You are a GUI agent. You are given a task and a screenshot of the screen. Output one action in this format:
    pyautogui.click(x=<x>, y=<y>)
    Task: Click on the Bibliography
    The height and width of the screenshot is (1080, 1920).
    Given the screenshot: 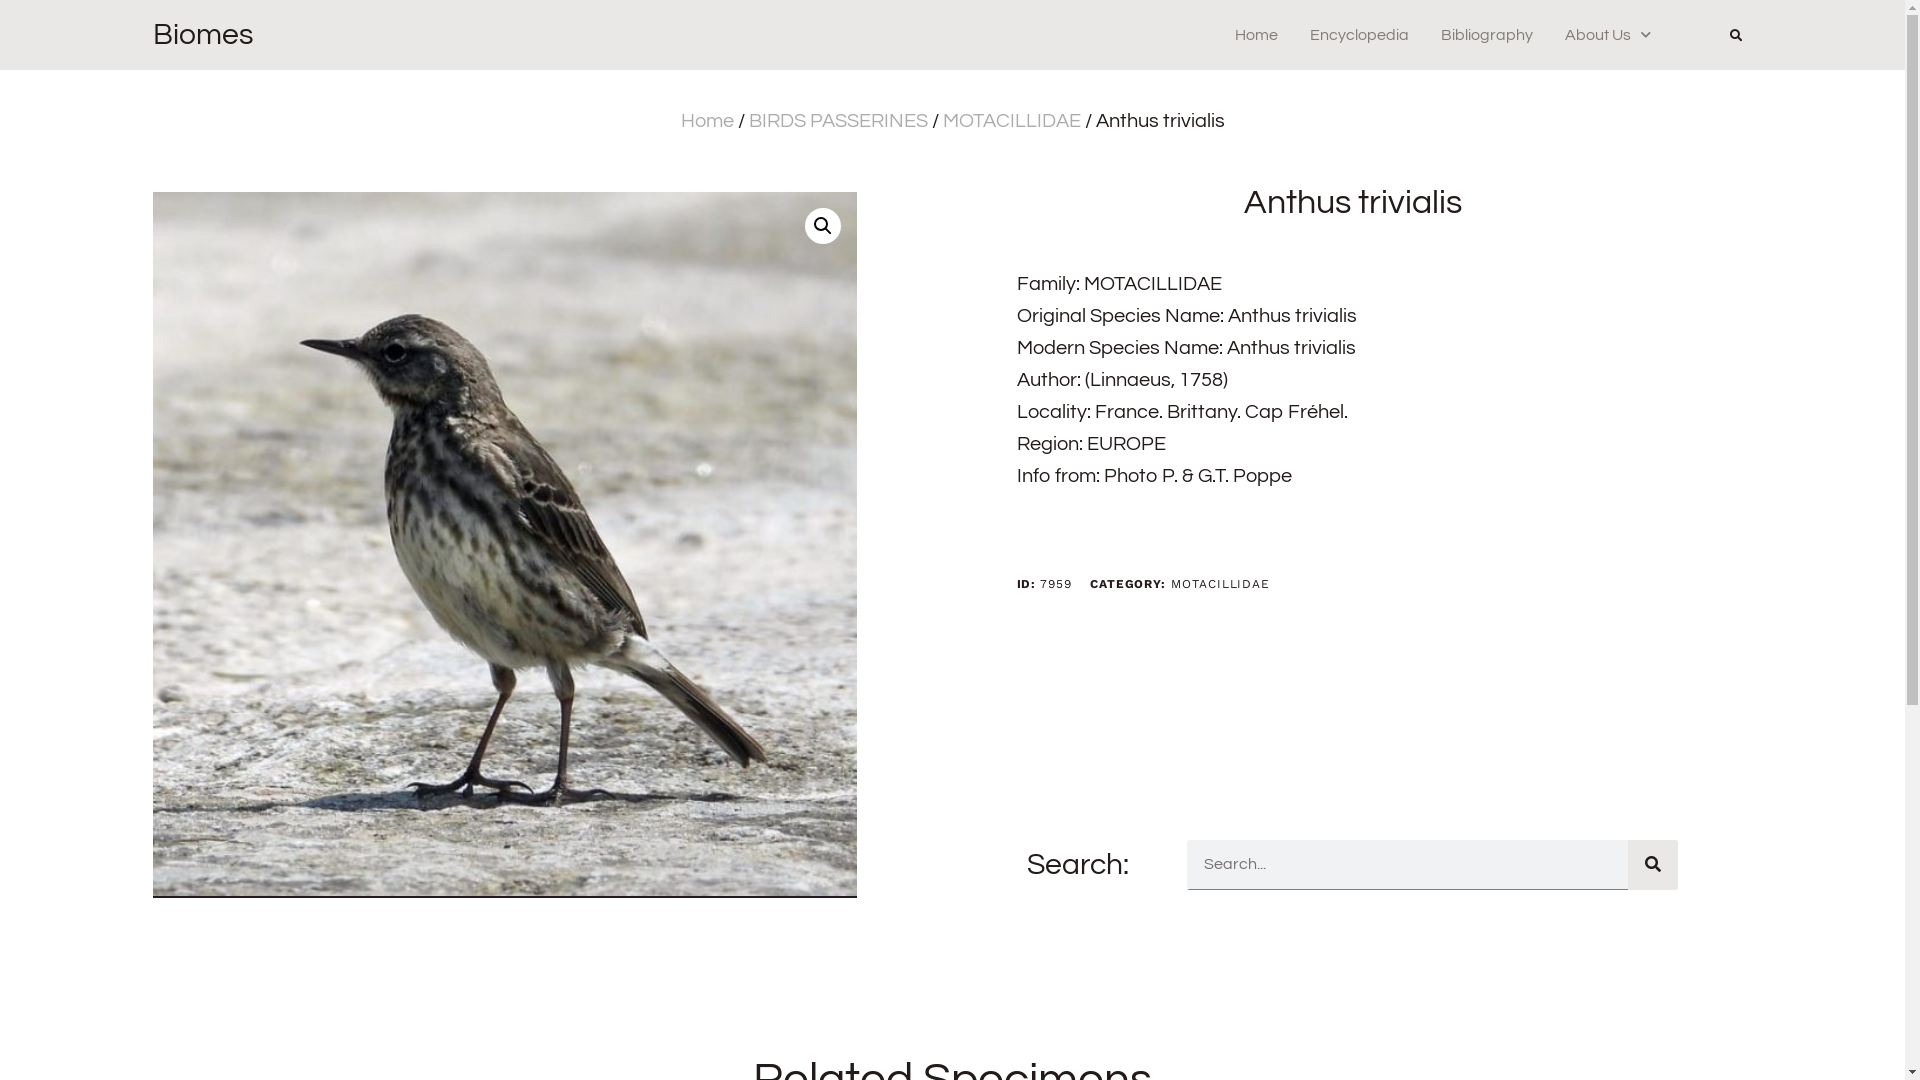 What is the action you would take?
    pyautogui.click(x=1487, y=35)
    